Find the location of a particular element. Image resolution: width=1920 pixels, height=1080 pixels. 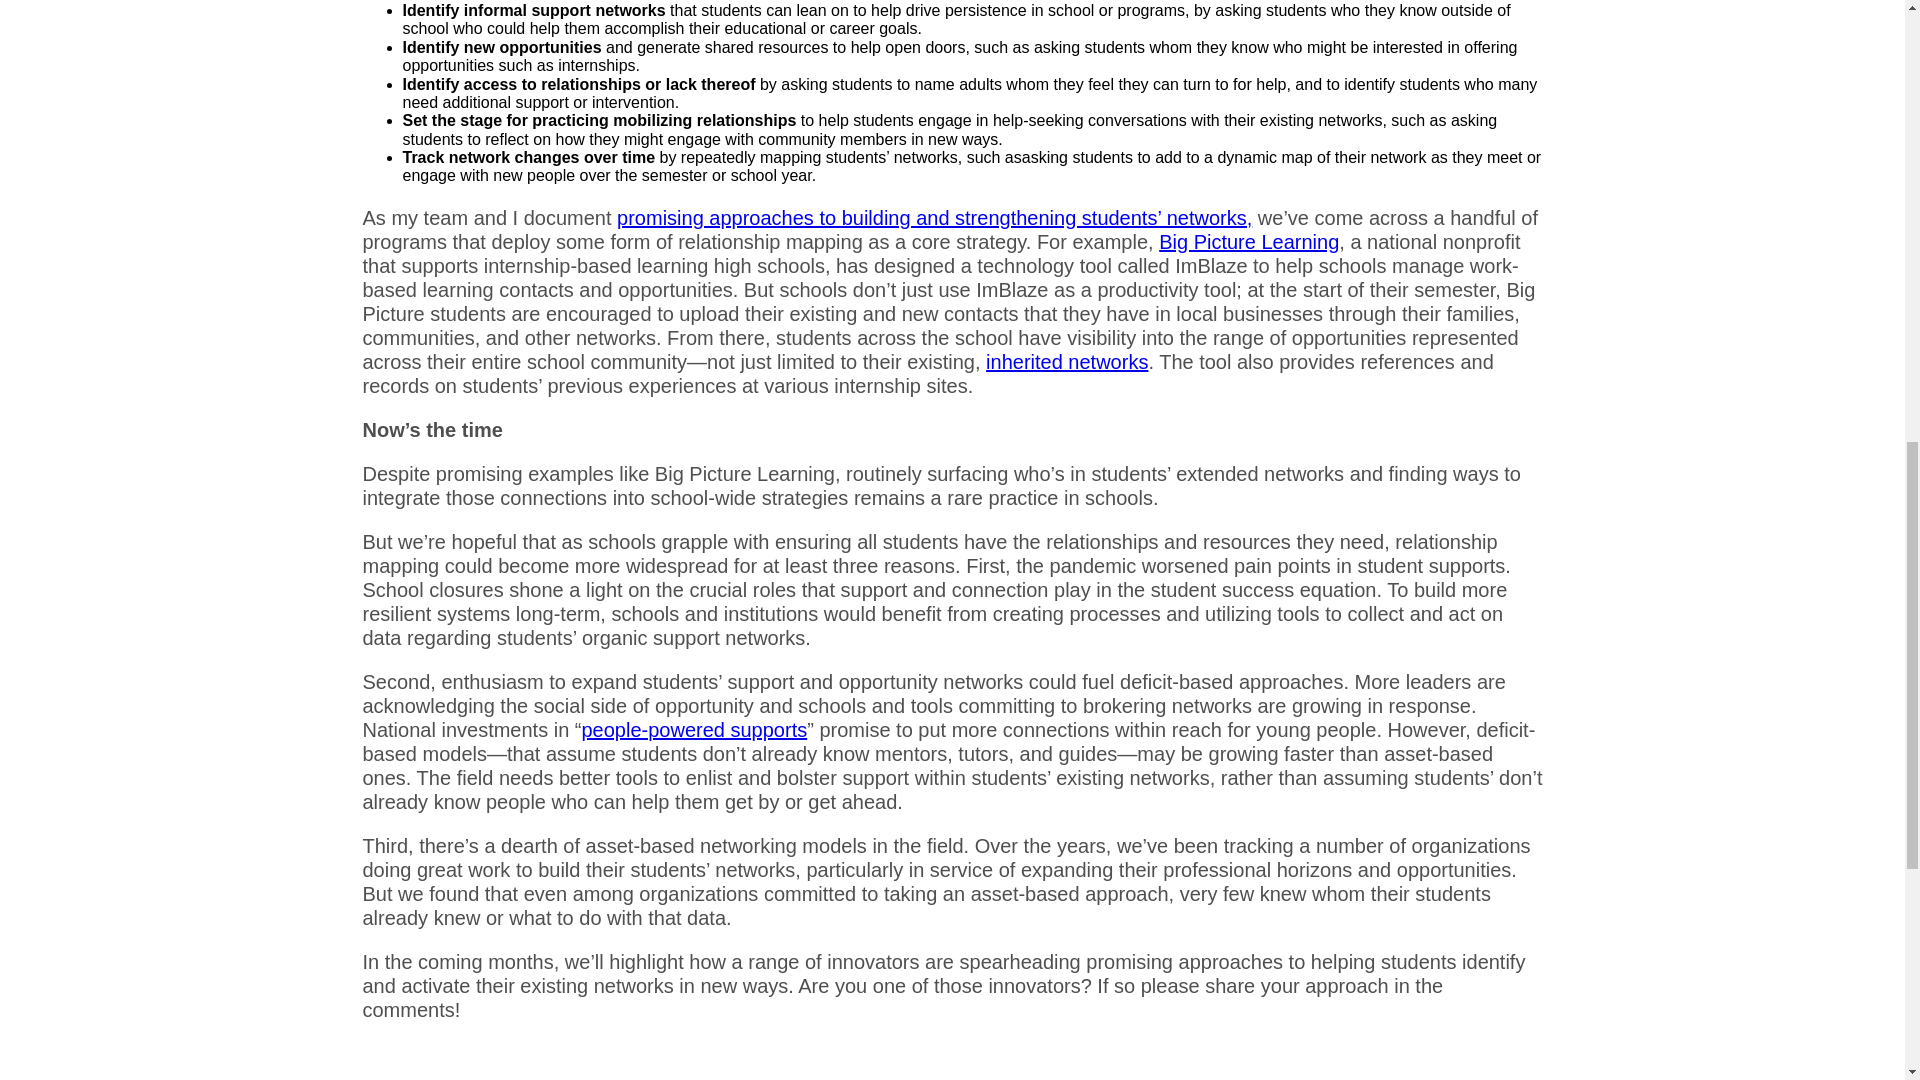

Big Picture Learning is located at coordinates (1248, 242).